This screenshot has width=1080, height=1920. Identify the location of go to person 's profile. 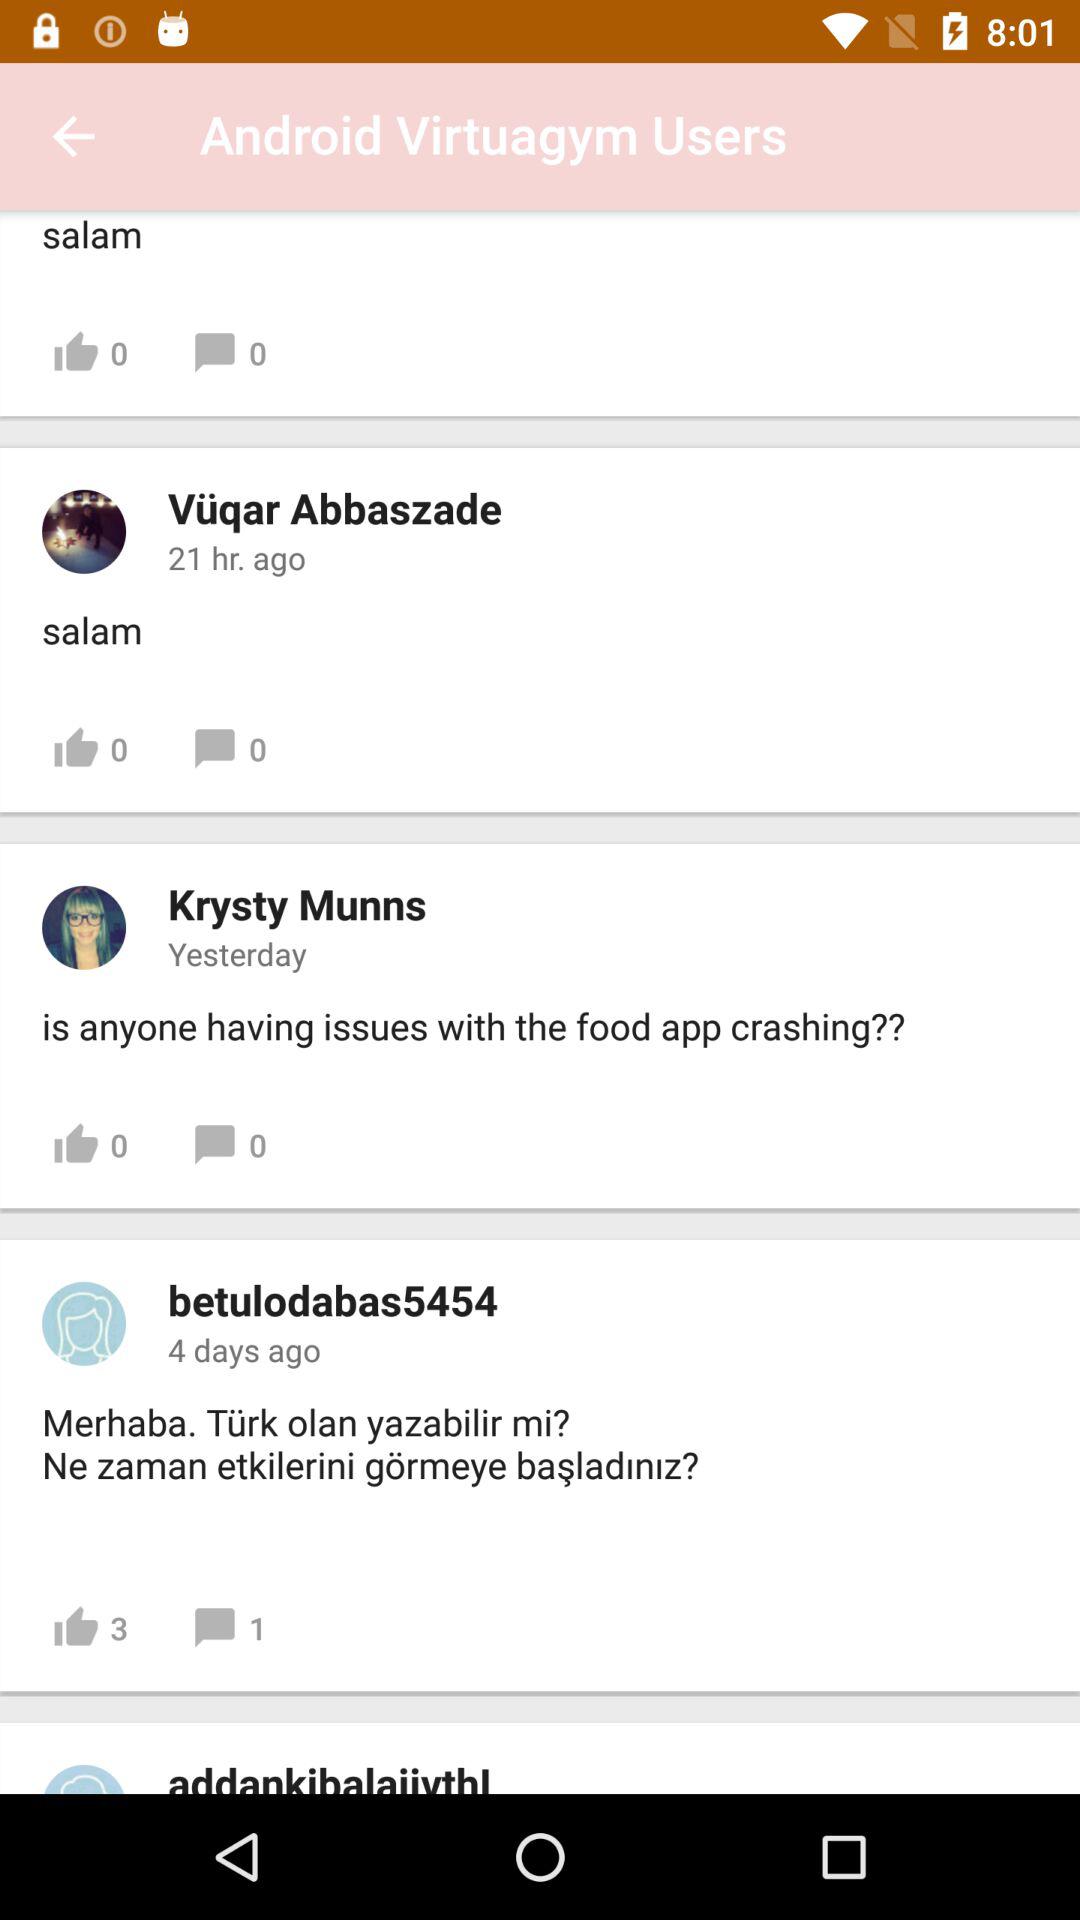
(84, 927).